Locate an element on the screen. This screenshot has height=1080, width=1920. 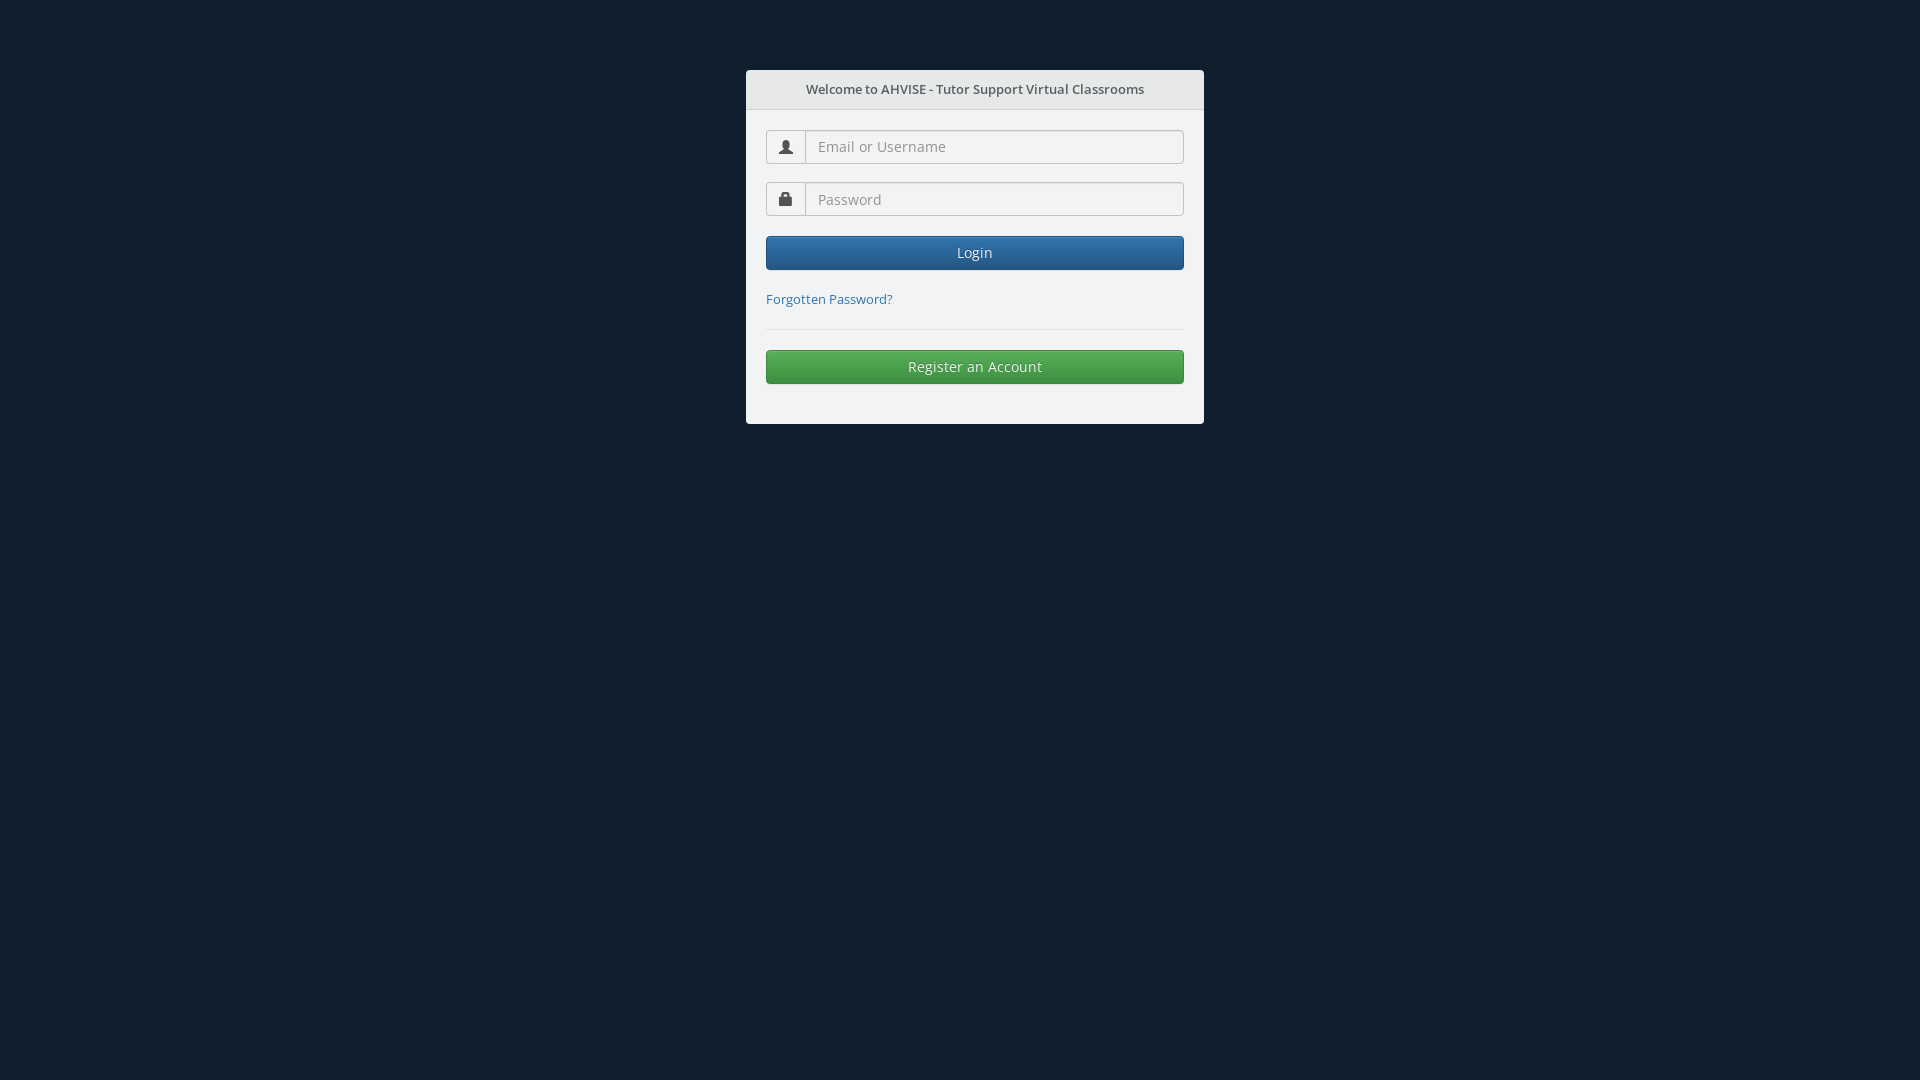
Login is located at coordinates (975, 253).